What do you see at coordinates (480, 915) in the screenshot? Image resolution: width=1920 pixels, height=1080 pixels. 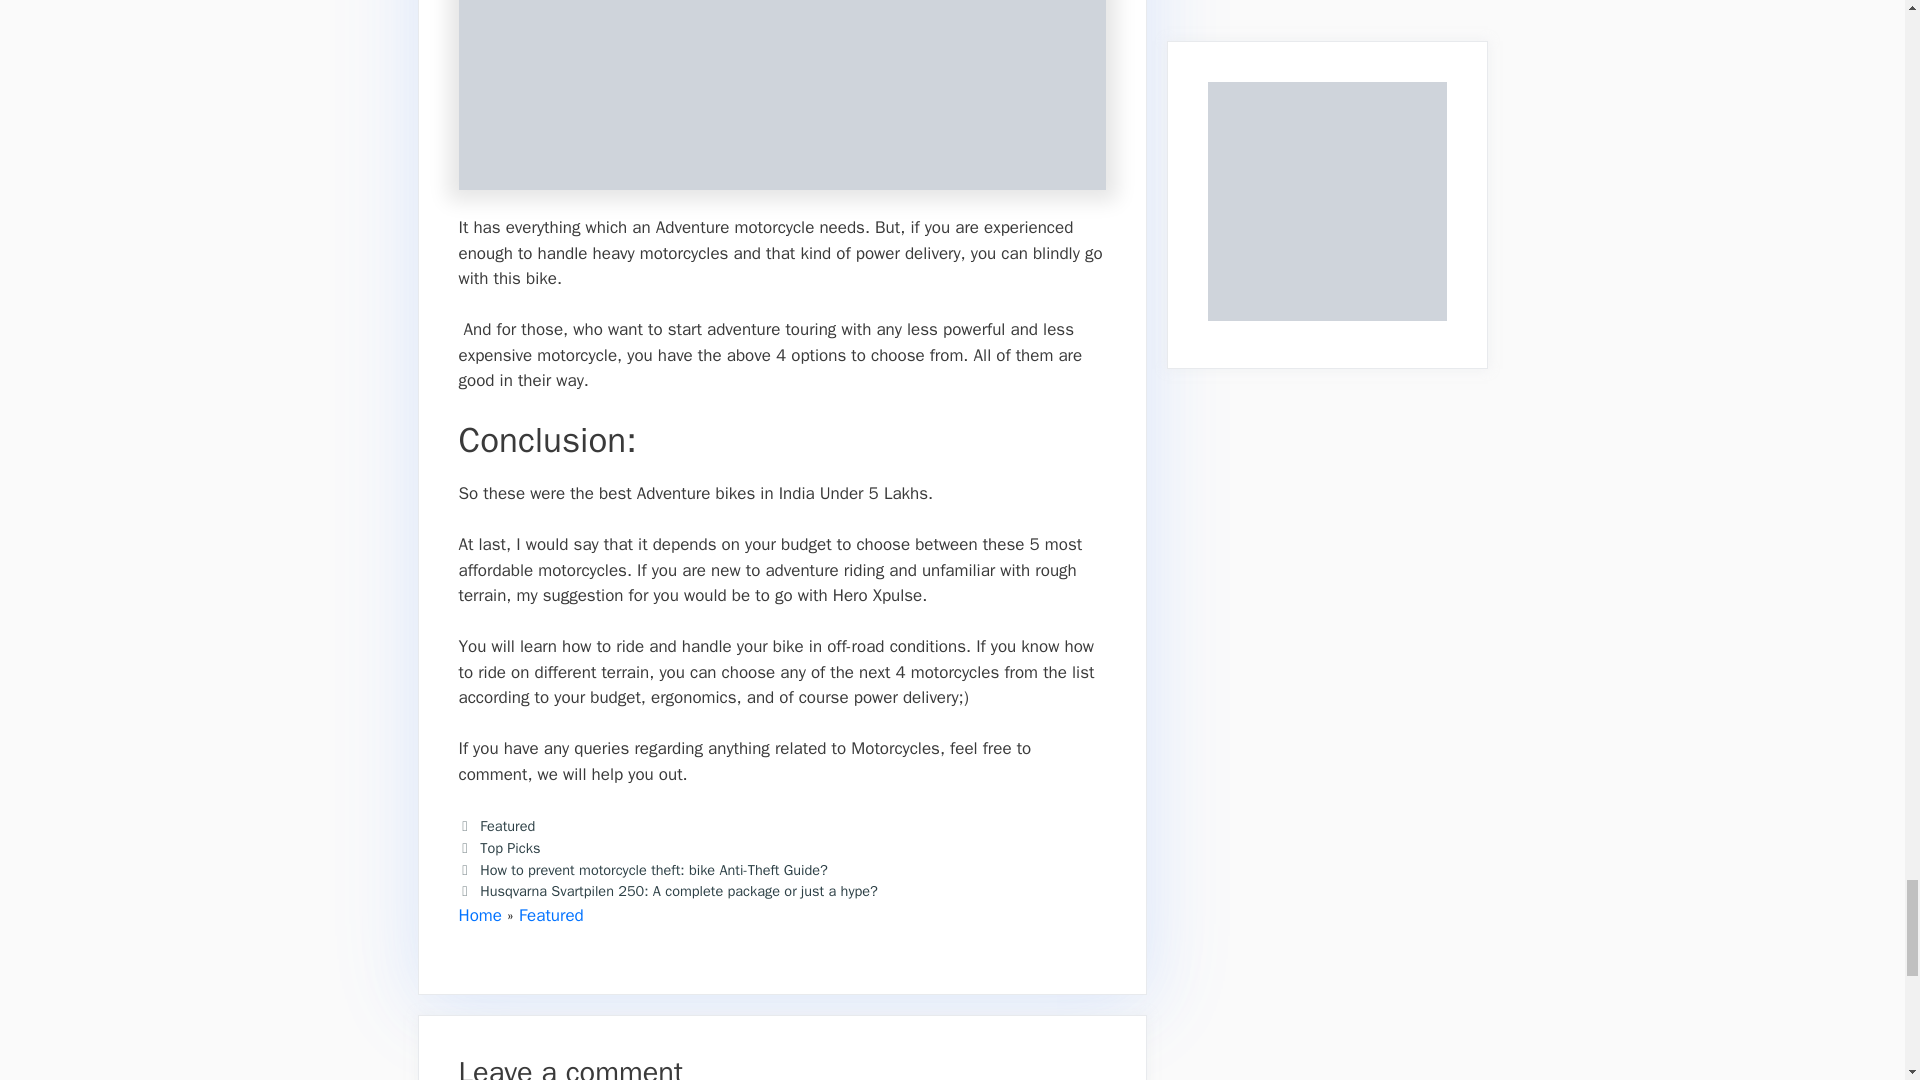 I see `Home` at bounding box center [480, 915].